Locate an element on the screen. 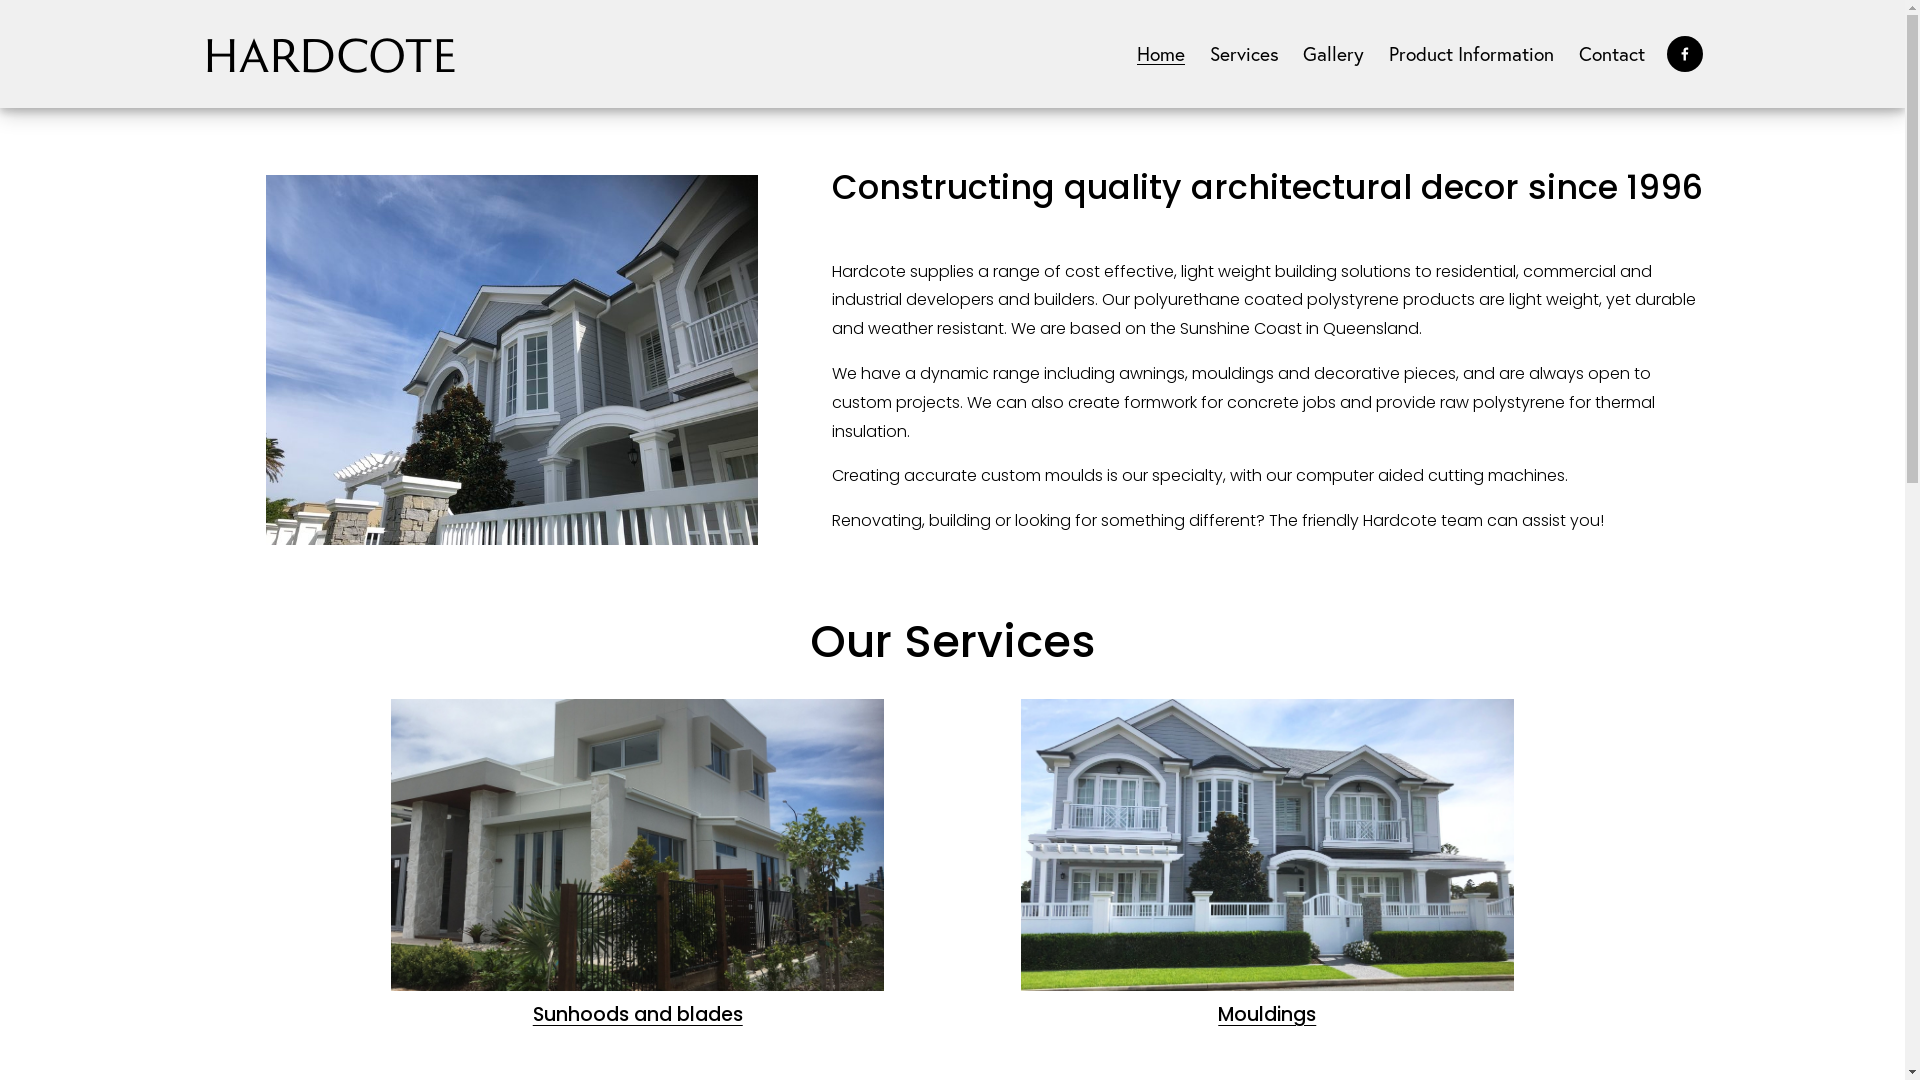 This screenshot has width=1920, height=1080. Home is located at coordinates (1161, 54).